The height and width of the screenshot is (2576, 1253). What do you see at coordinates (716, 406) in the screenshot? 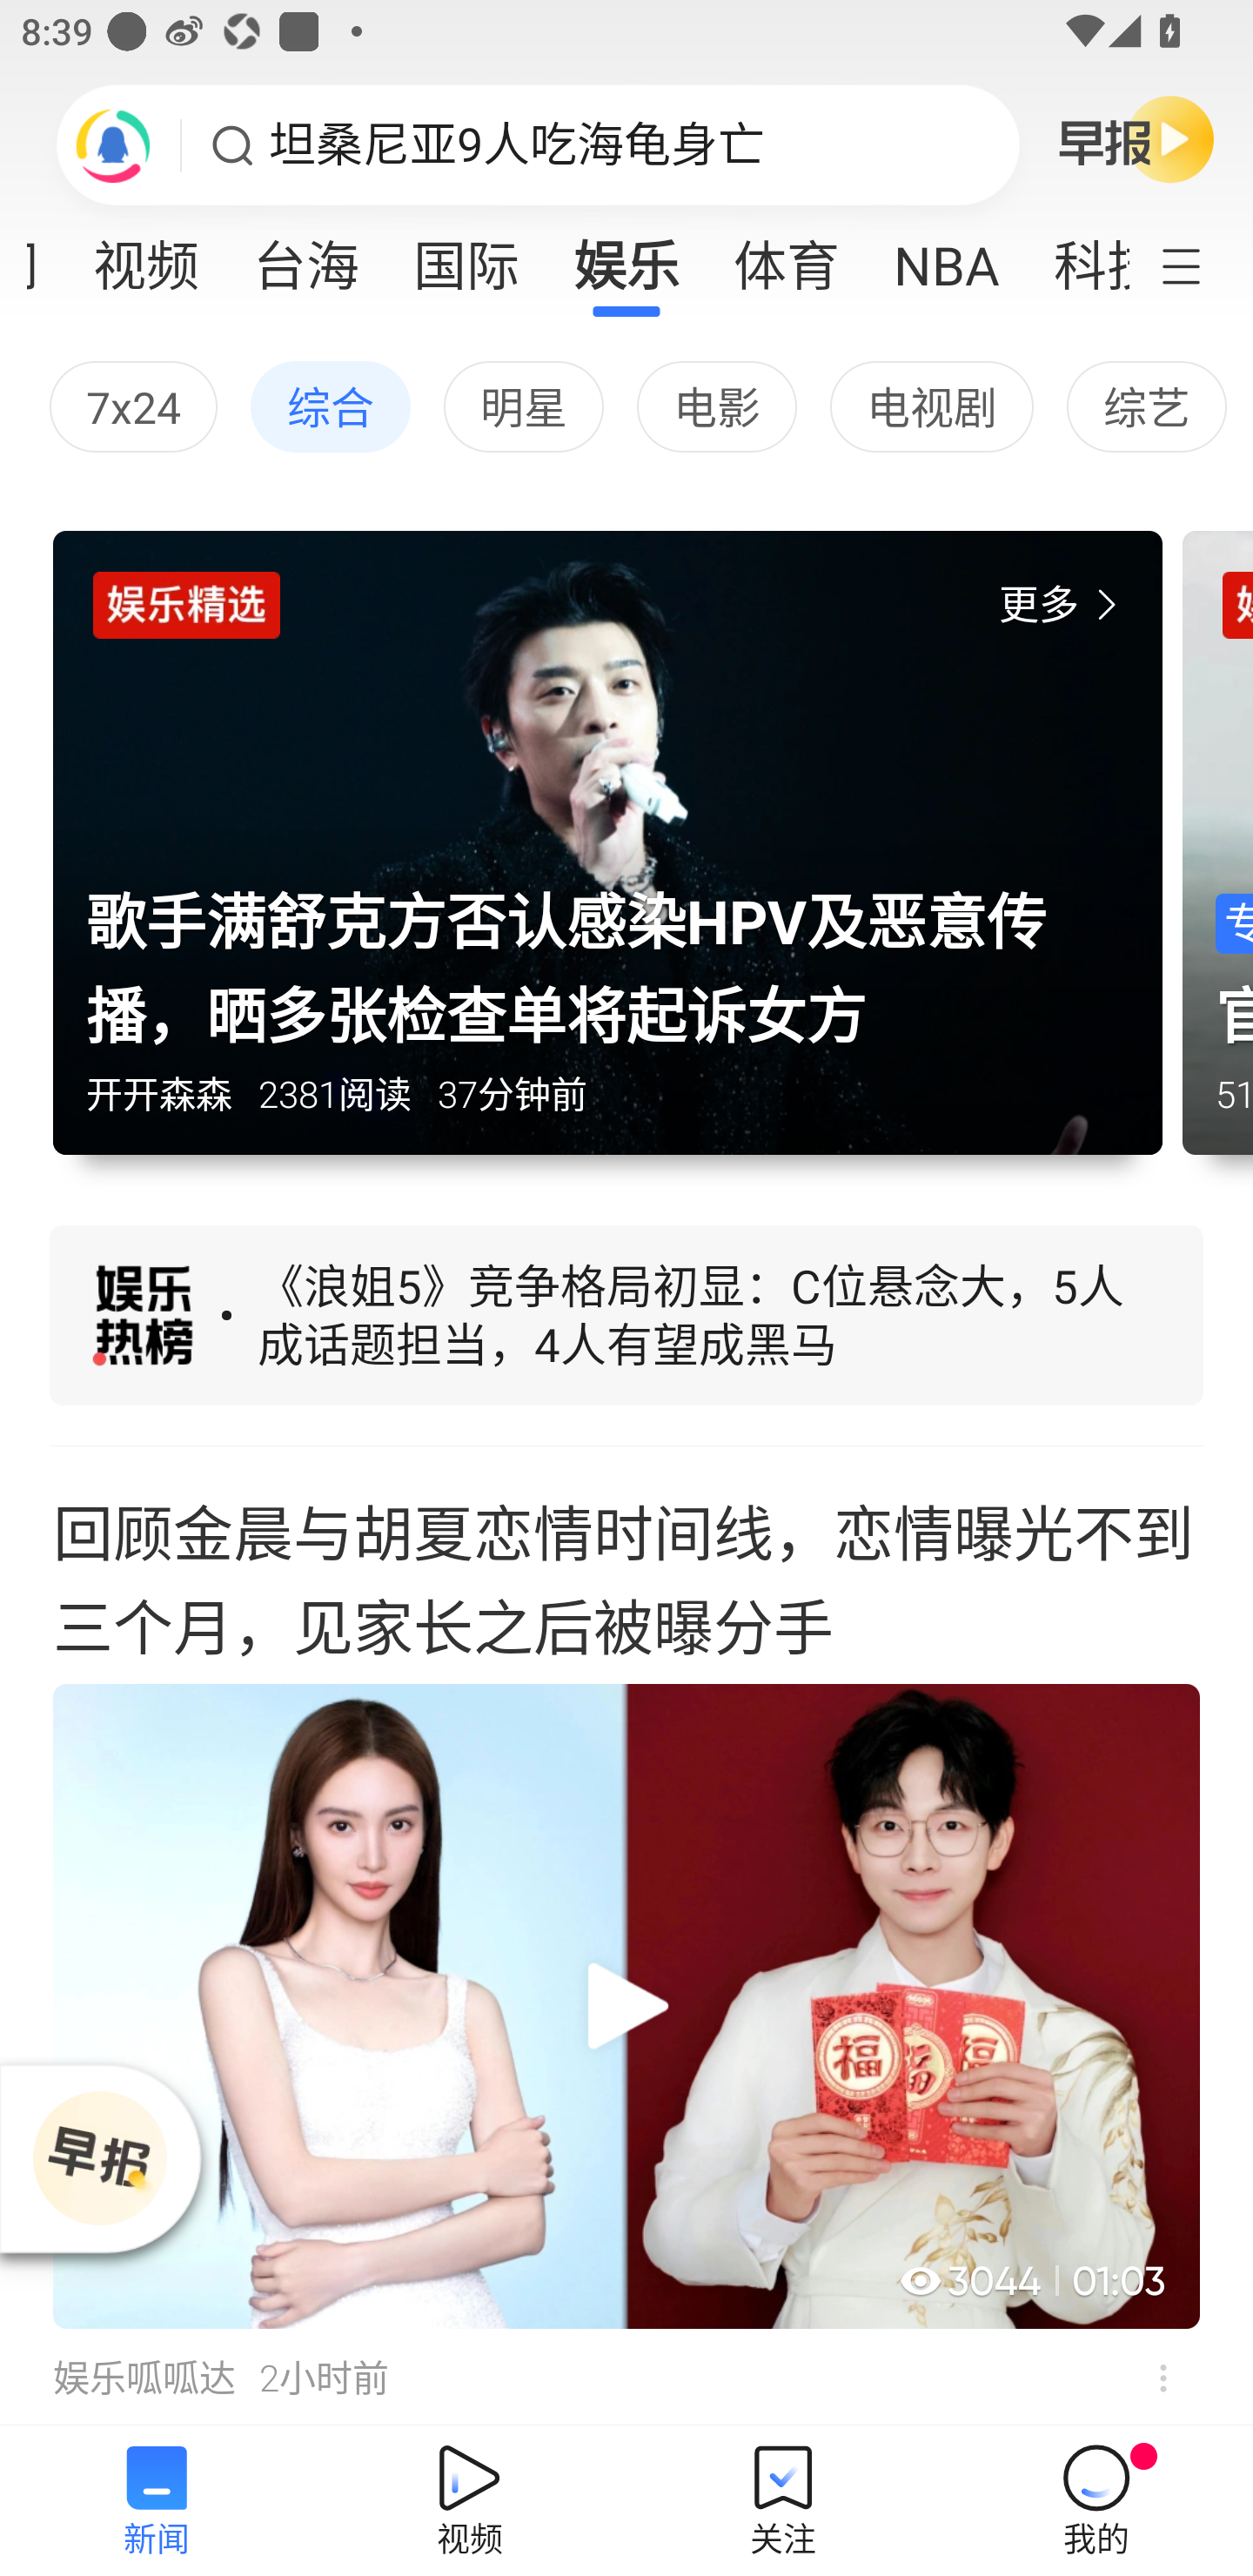
I see `电影` at bounding box center [716, 406].